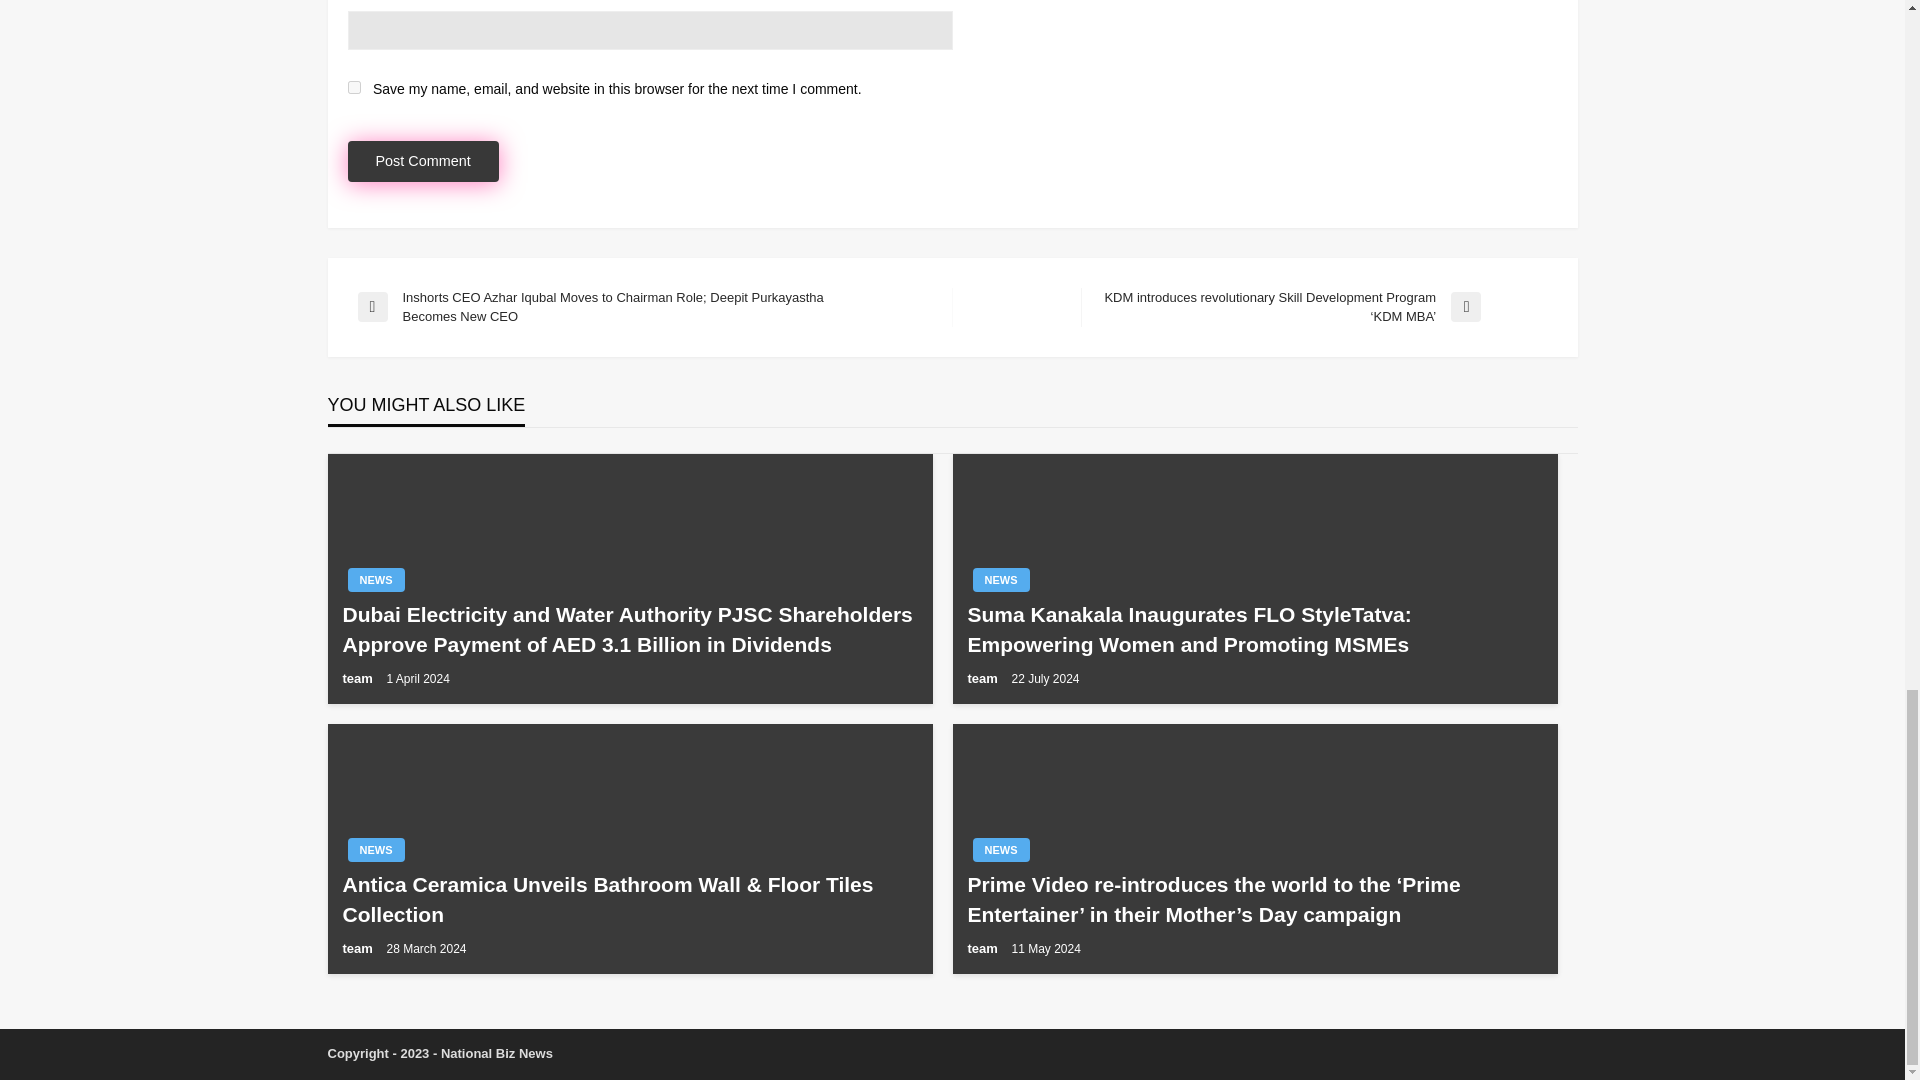  Describe the element at coordinates (423, 162) in the screenshot. I see `Post Comment` at that location.